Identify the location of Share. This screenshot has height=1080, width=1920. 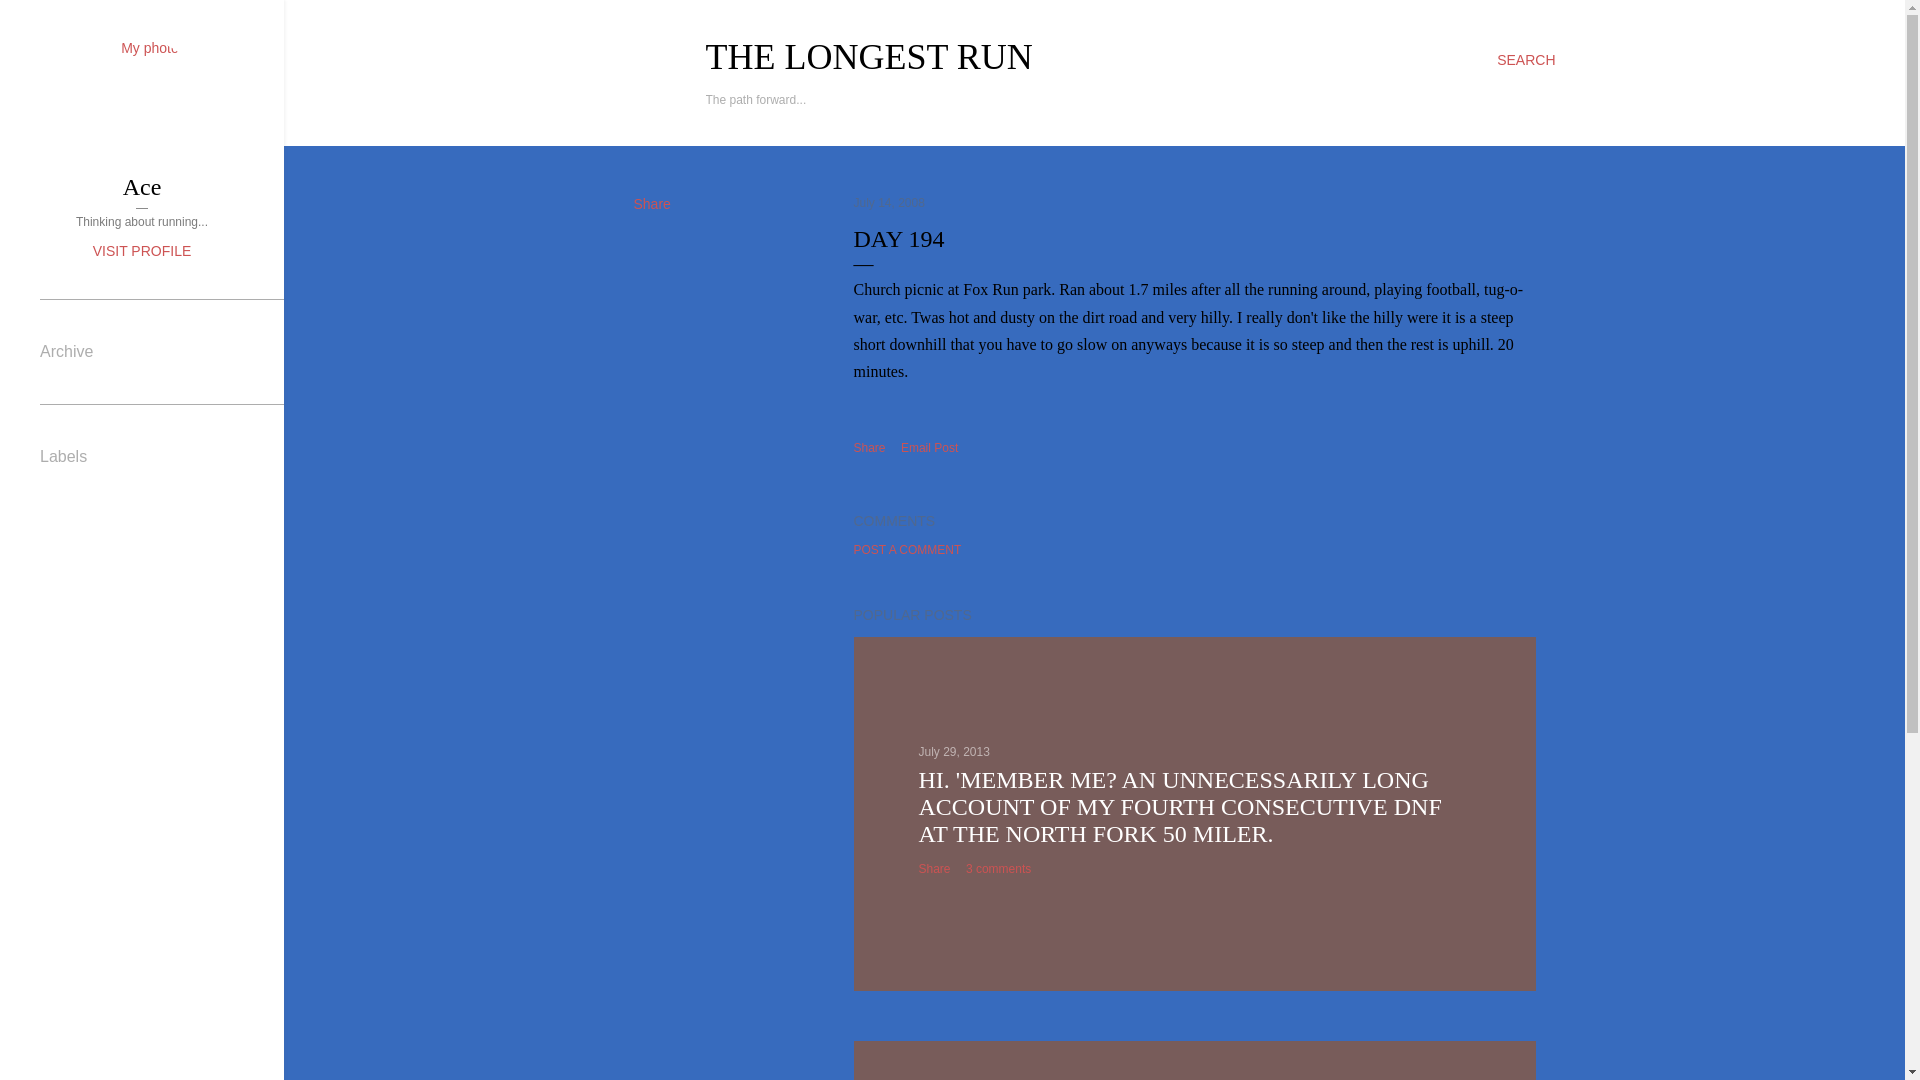
(934, 868).